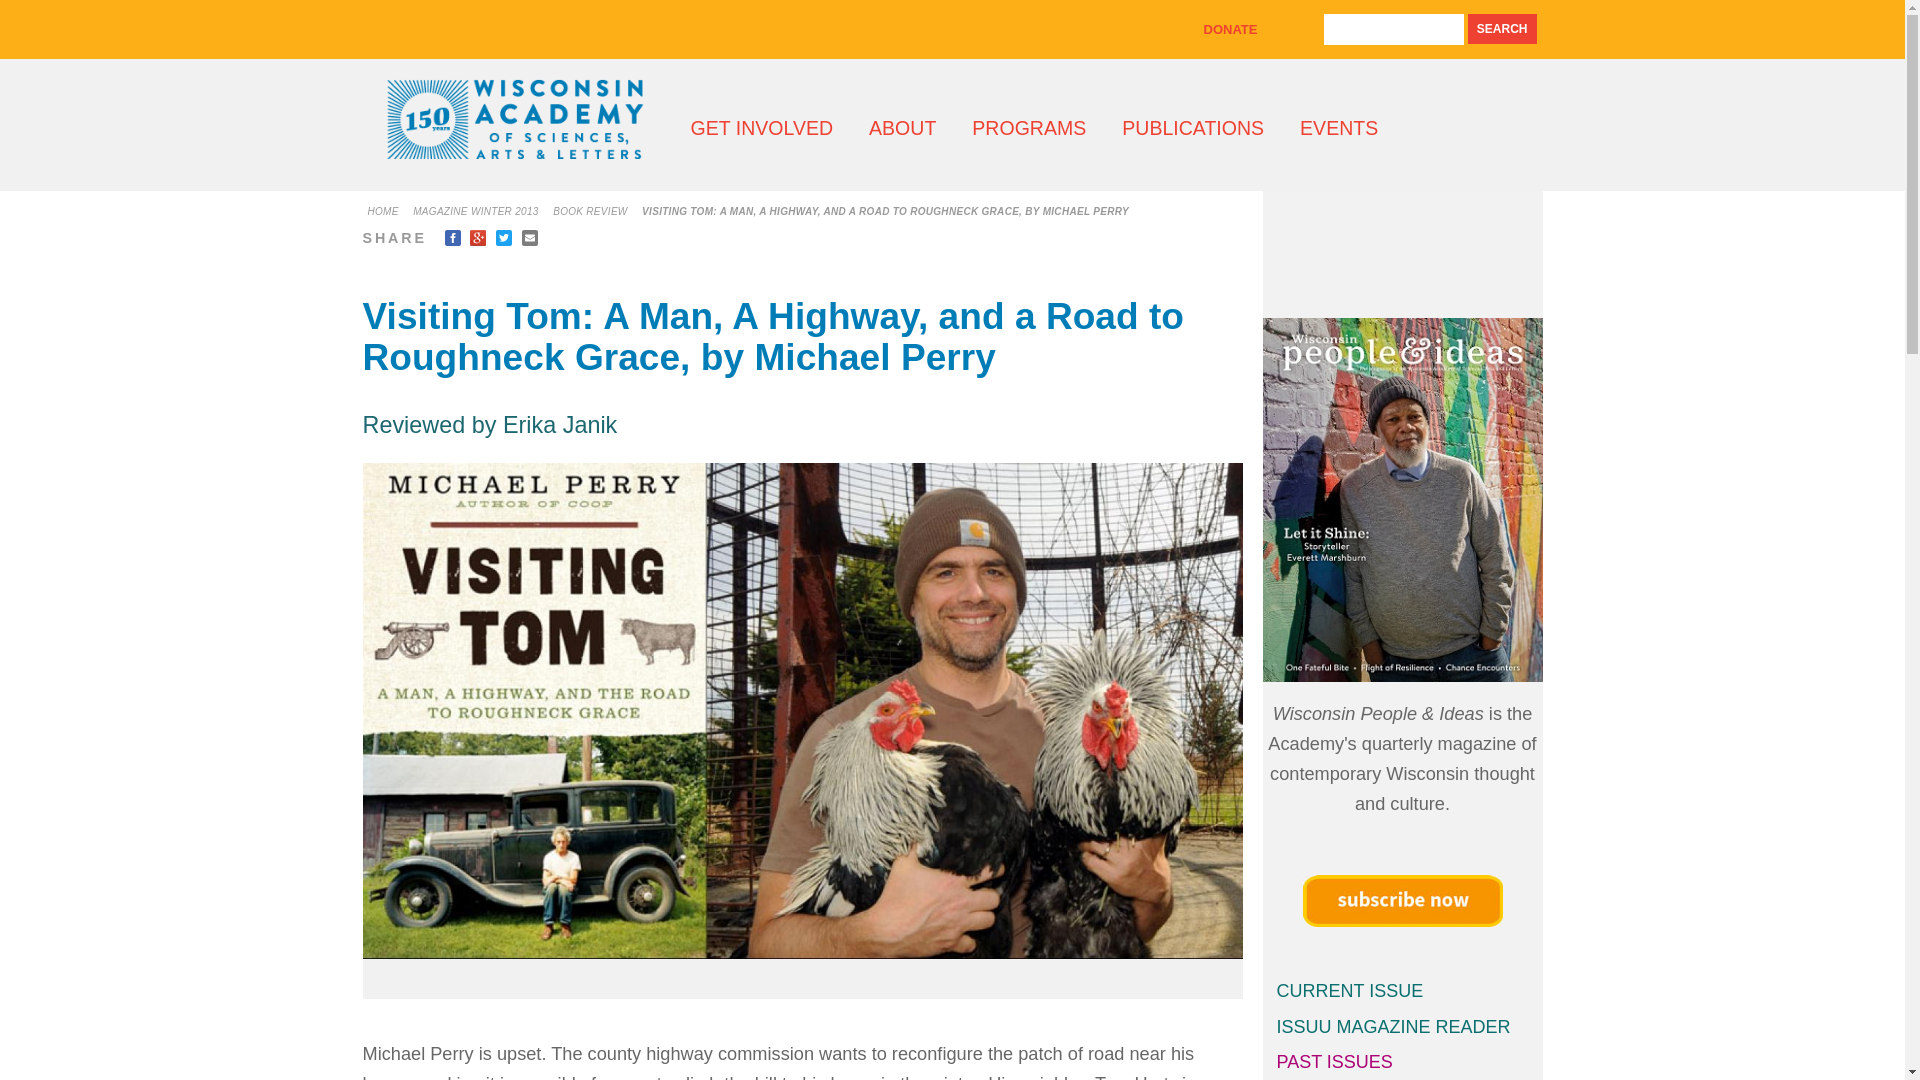  What do you see at coordinates (1338, 128) in the screenshot?
I see `EVENTS` at bounding box center [1338, 128].